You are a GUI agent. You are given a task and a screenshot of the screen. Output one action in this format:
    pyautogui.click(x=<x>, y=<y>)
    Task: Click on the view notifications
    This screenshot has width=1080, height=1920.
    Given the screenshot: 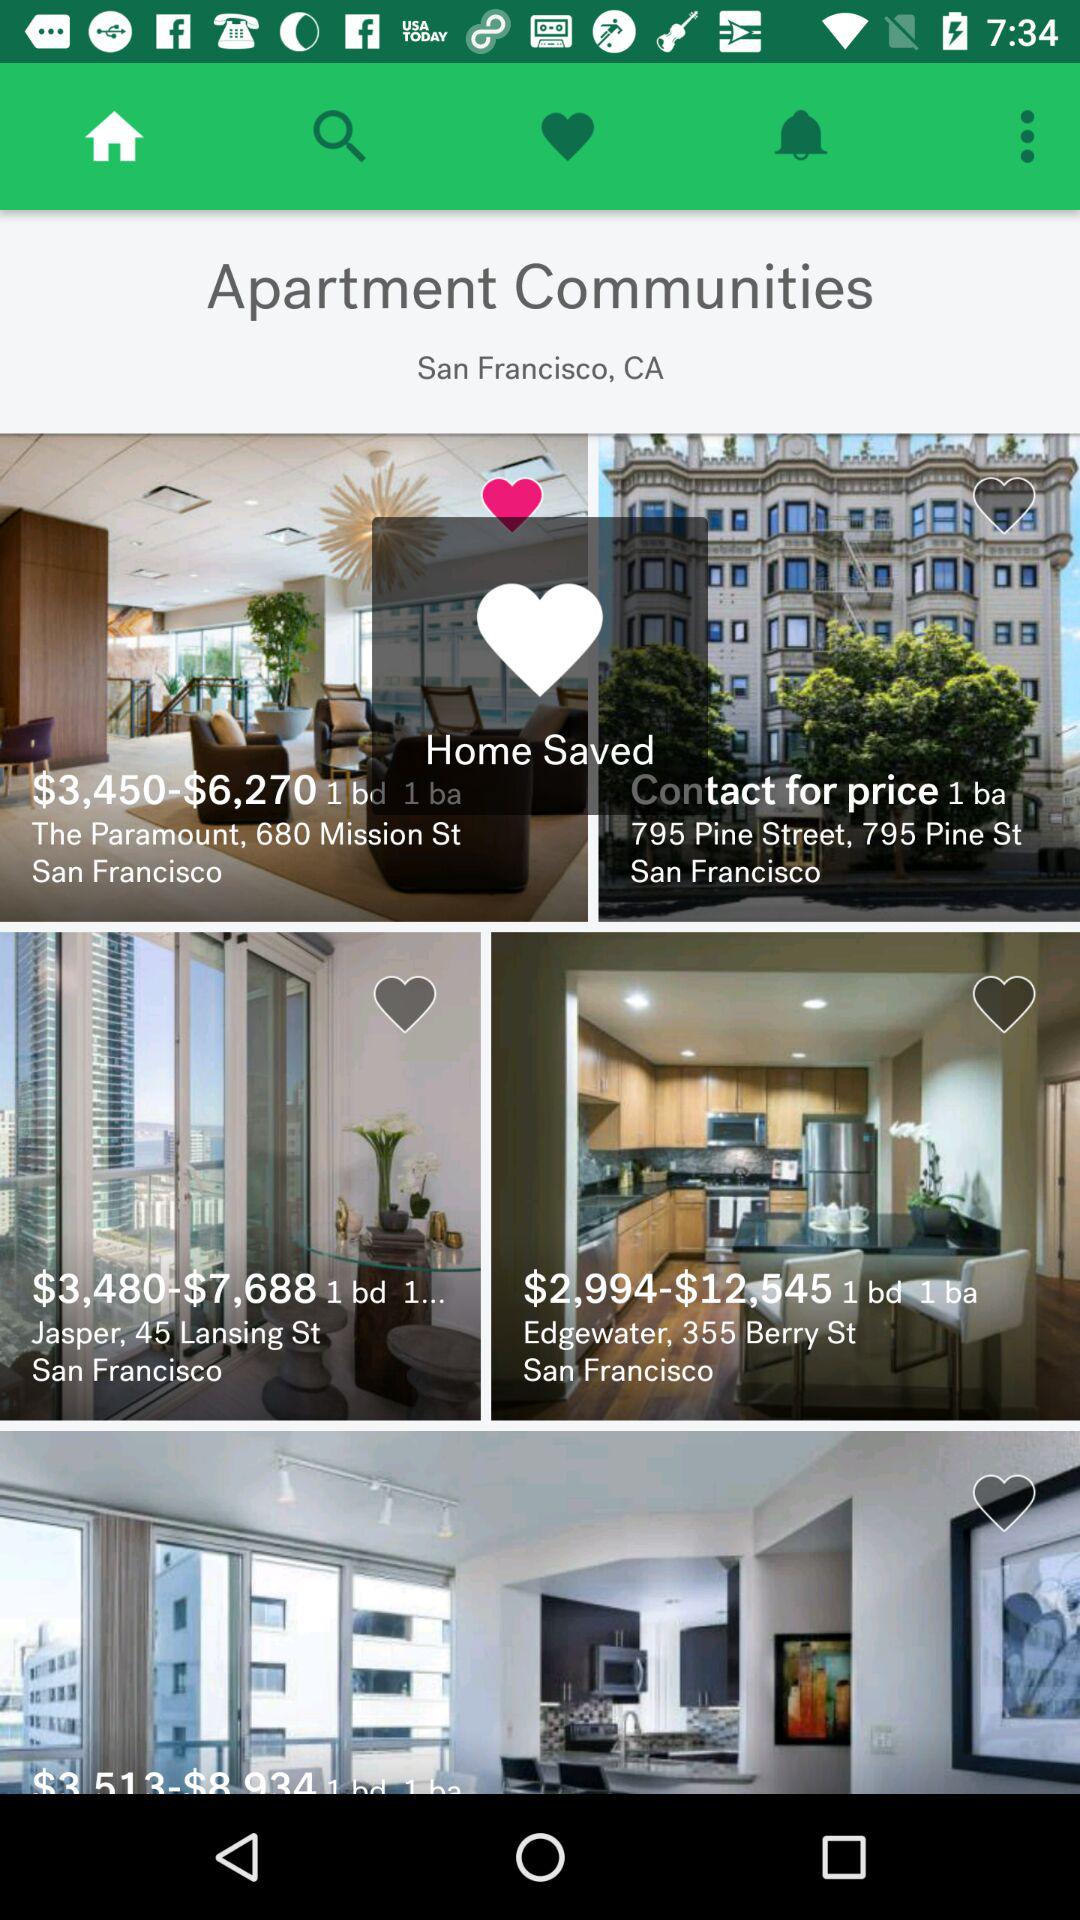 What is the action you would take?
    pyautogui.click(x=800, y=136)
    